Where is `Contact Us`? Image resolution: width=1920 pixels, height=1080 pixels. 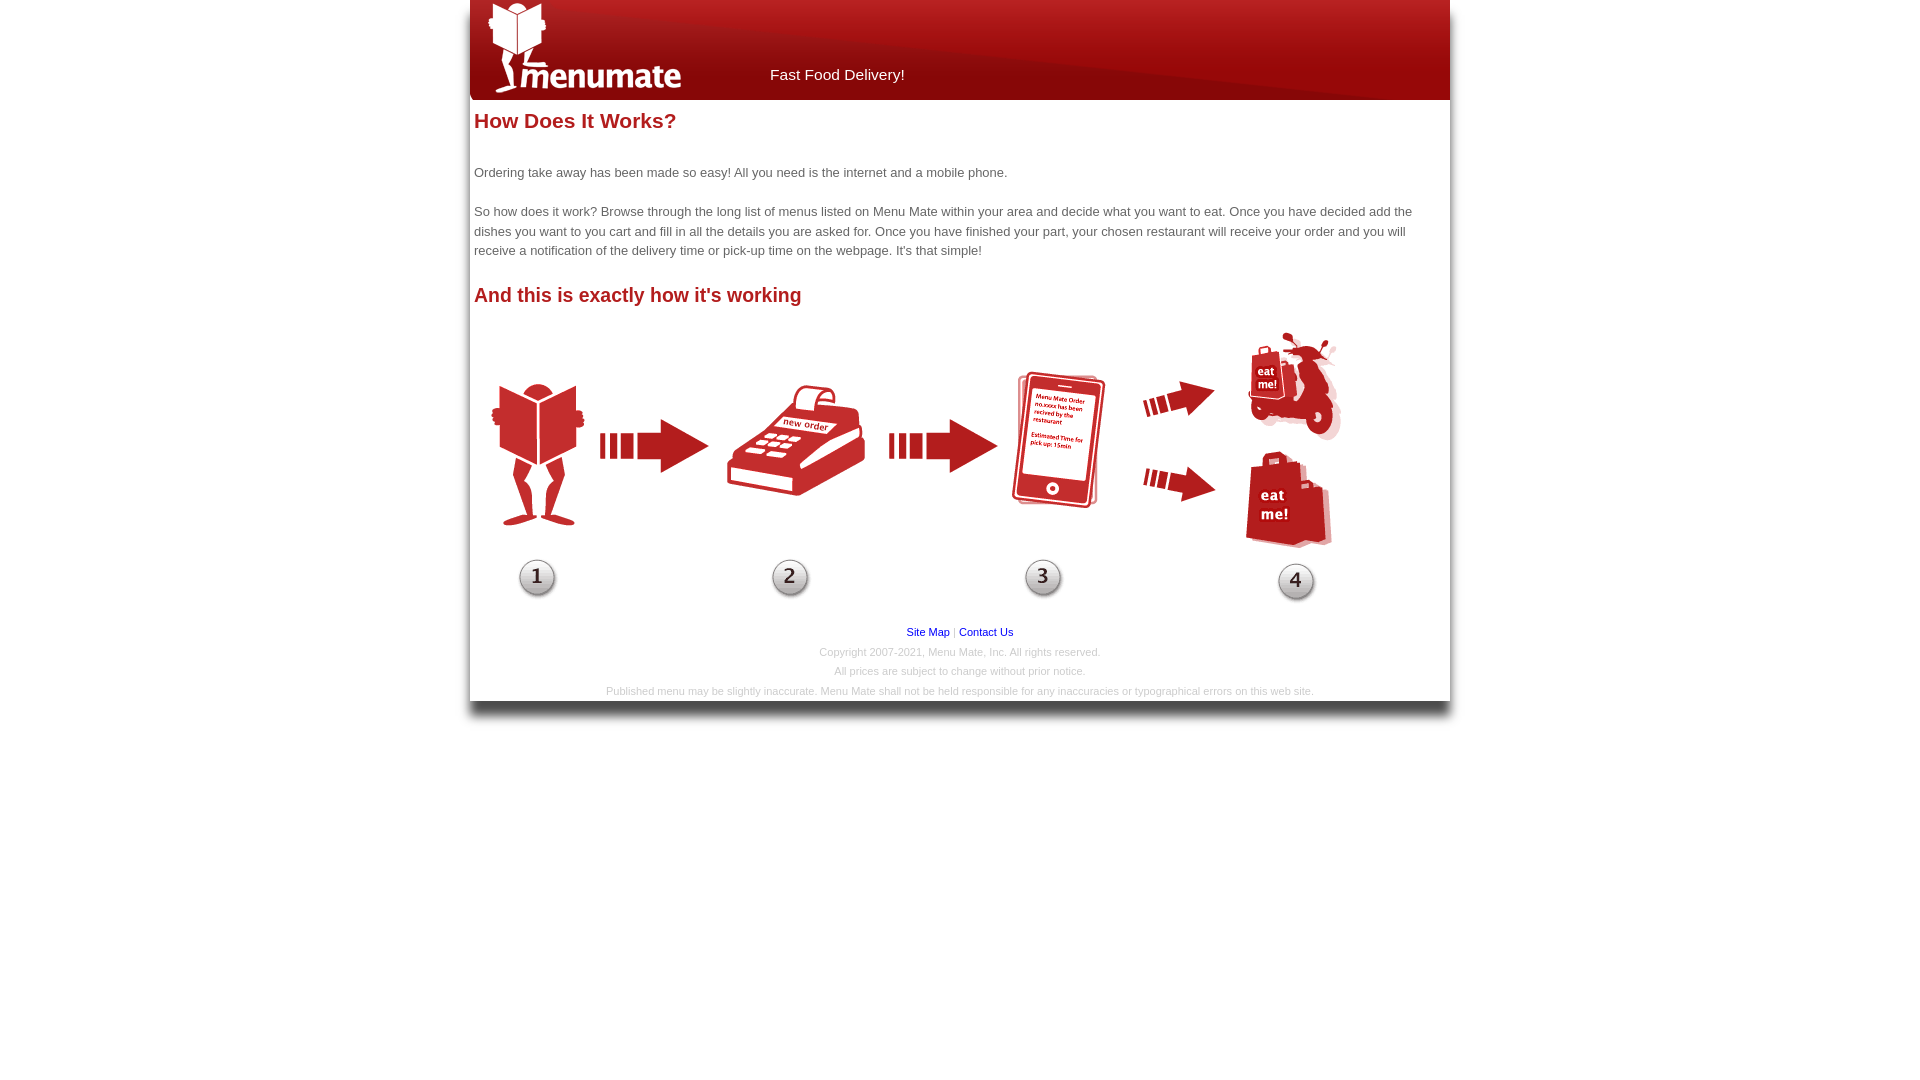 Contact Us is located at coordinates (986, 632).